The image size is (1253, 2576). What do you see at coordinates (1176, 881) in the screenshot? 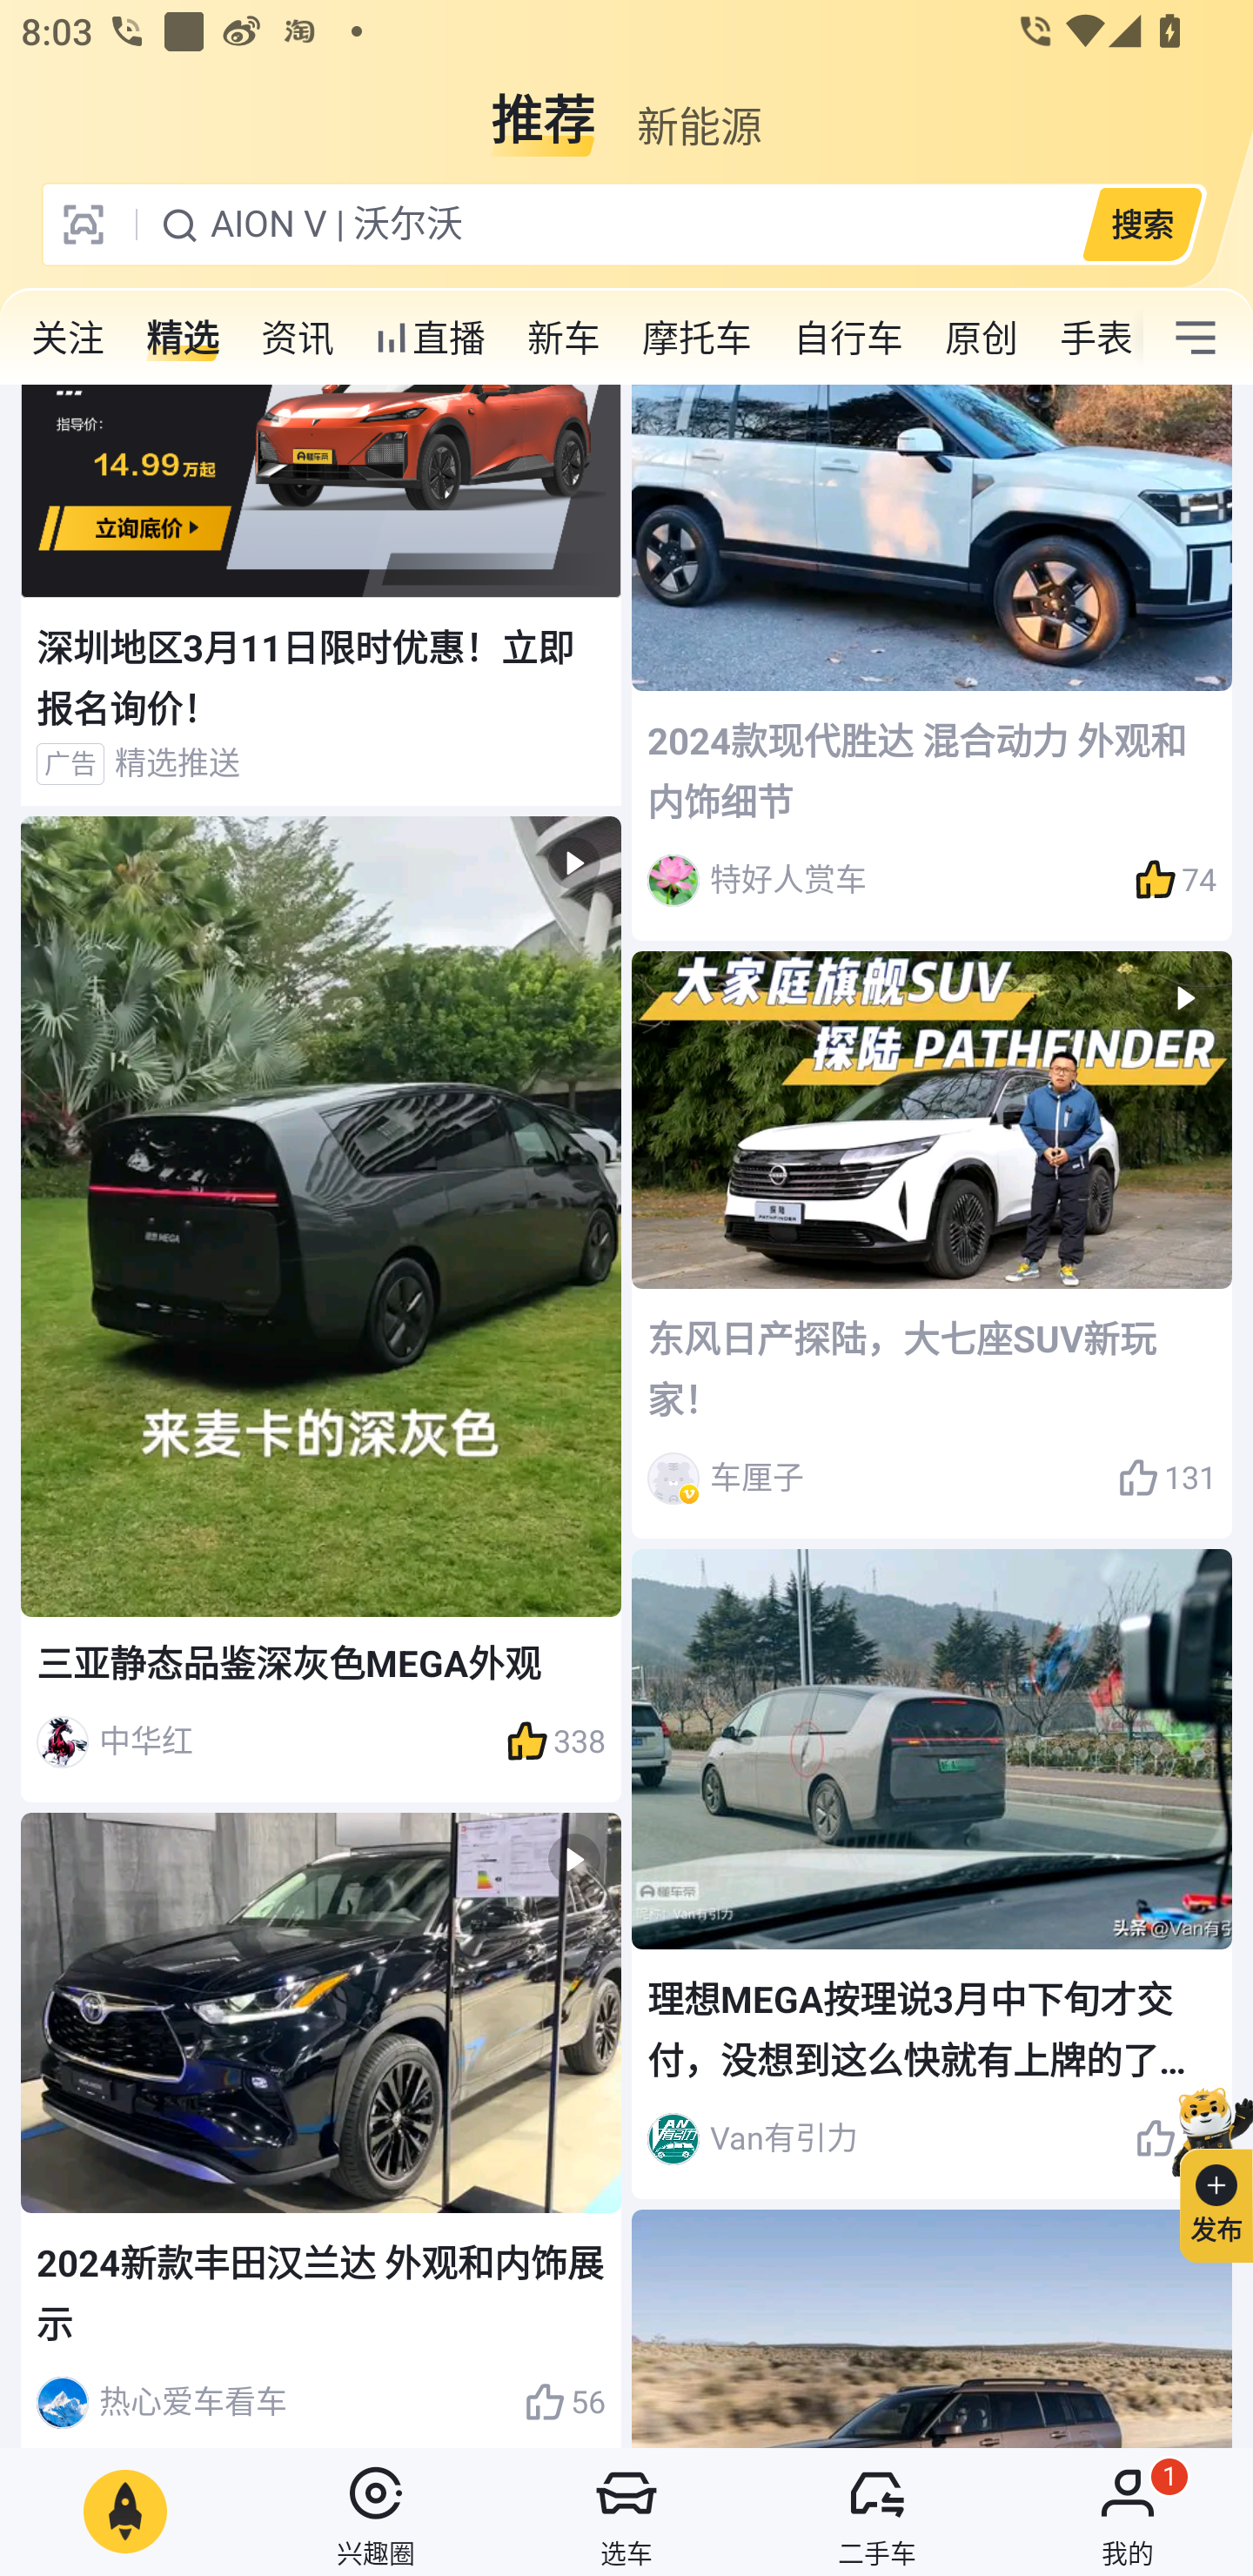
I see `74` at bounding box center [1176, 881].